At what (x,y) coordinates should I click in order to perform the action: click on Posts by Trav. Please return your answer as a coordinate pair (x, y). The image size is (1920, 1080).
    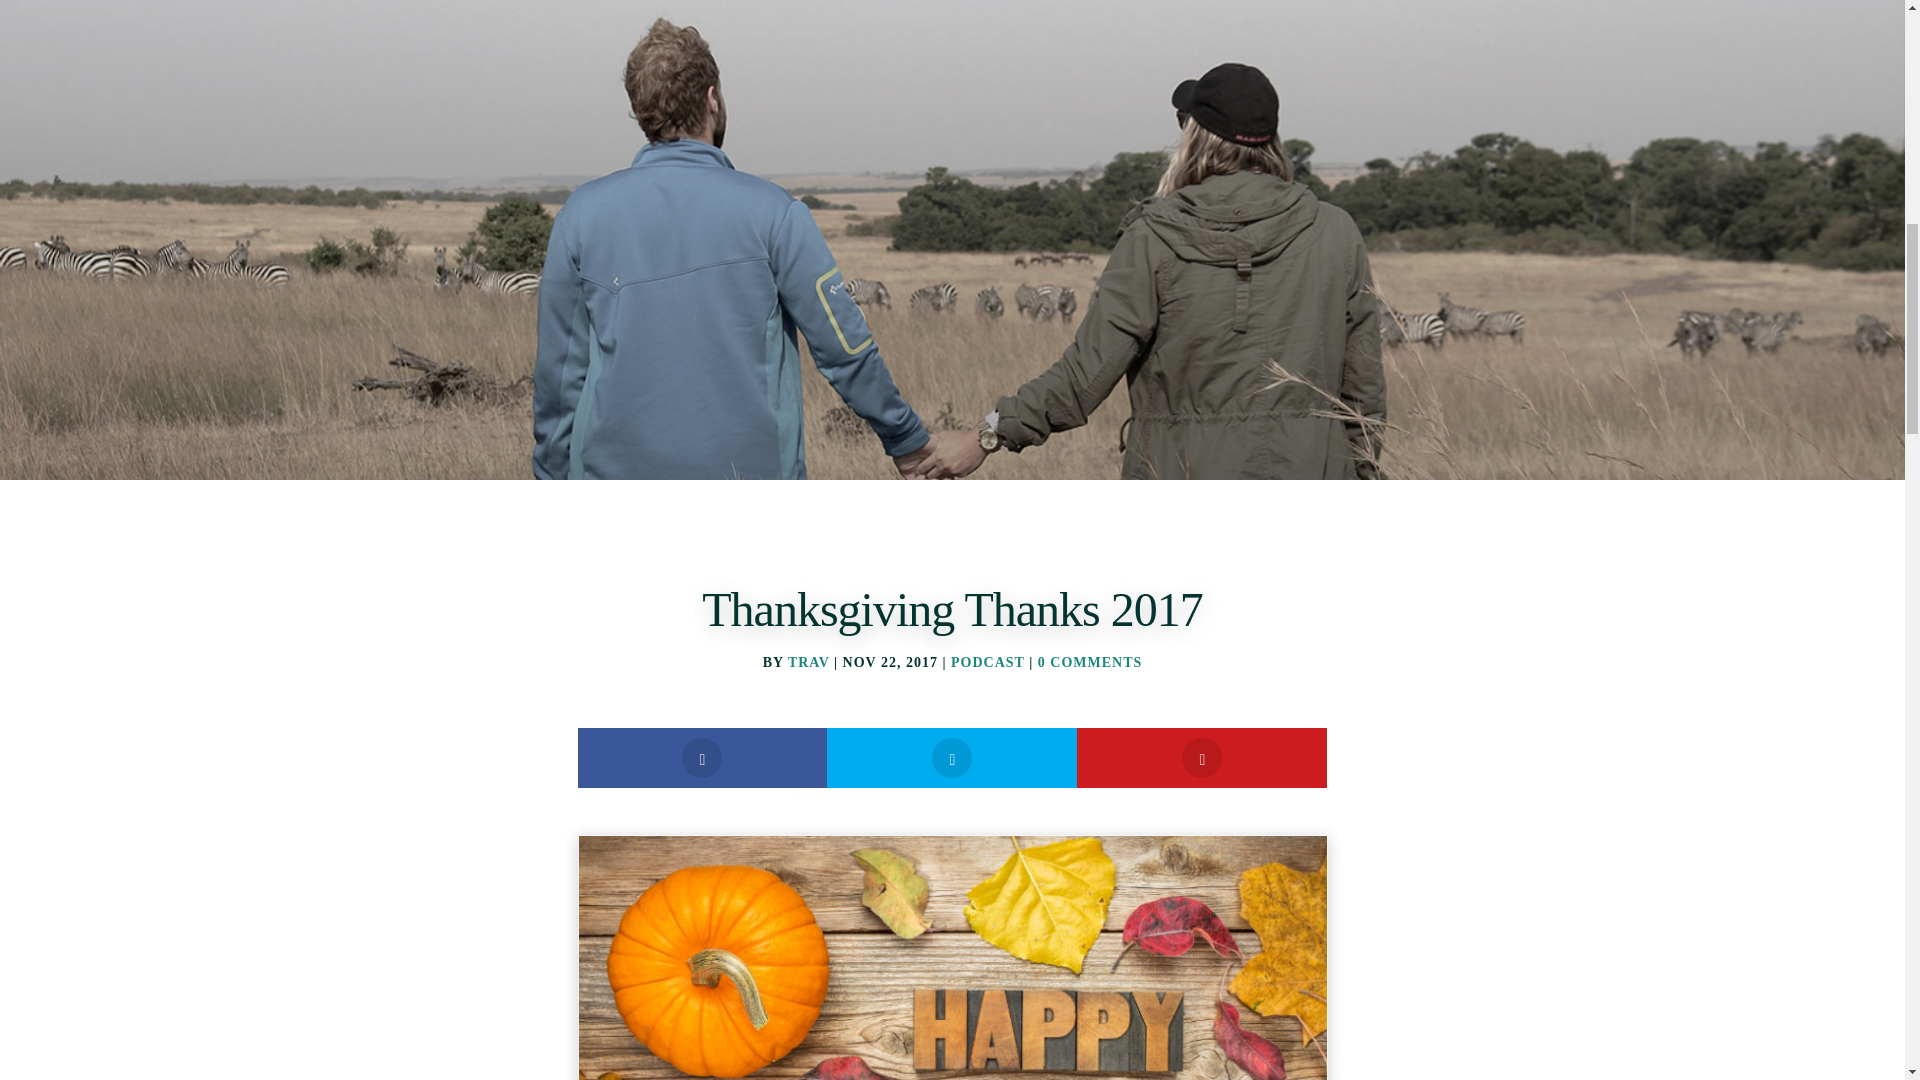
    Looking at the image, I should click on (808, 662).